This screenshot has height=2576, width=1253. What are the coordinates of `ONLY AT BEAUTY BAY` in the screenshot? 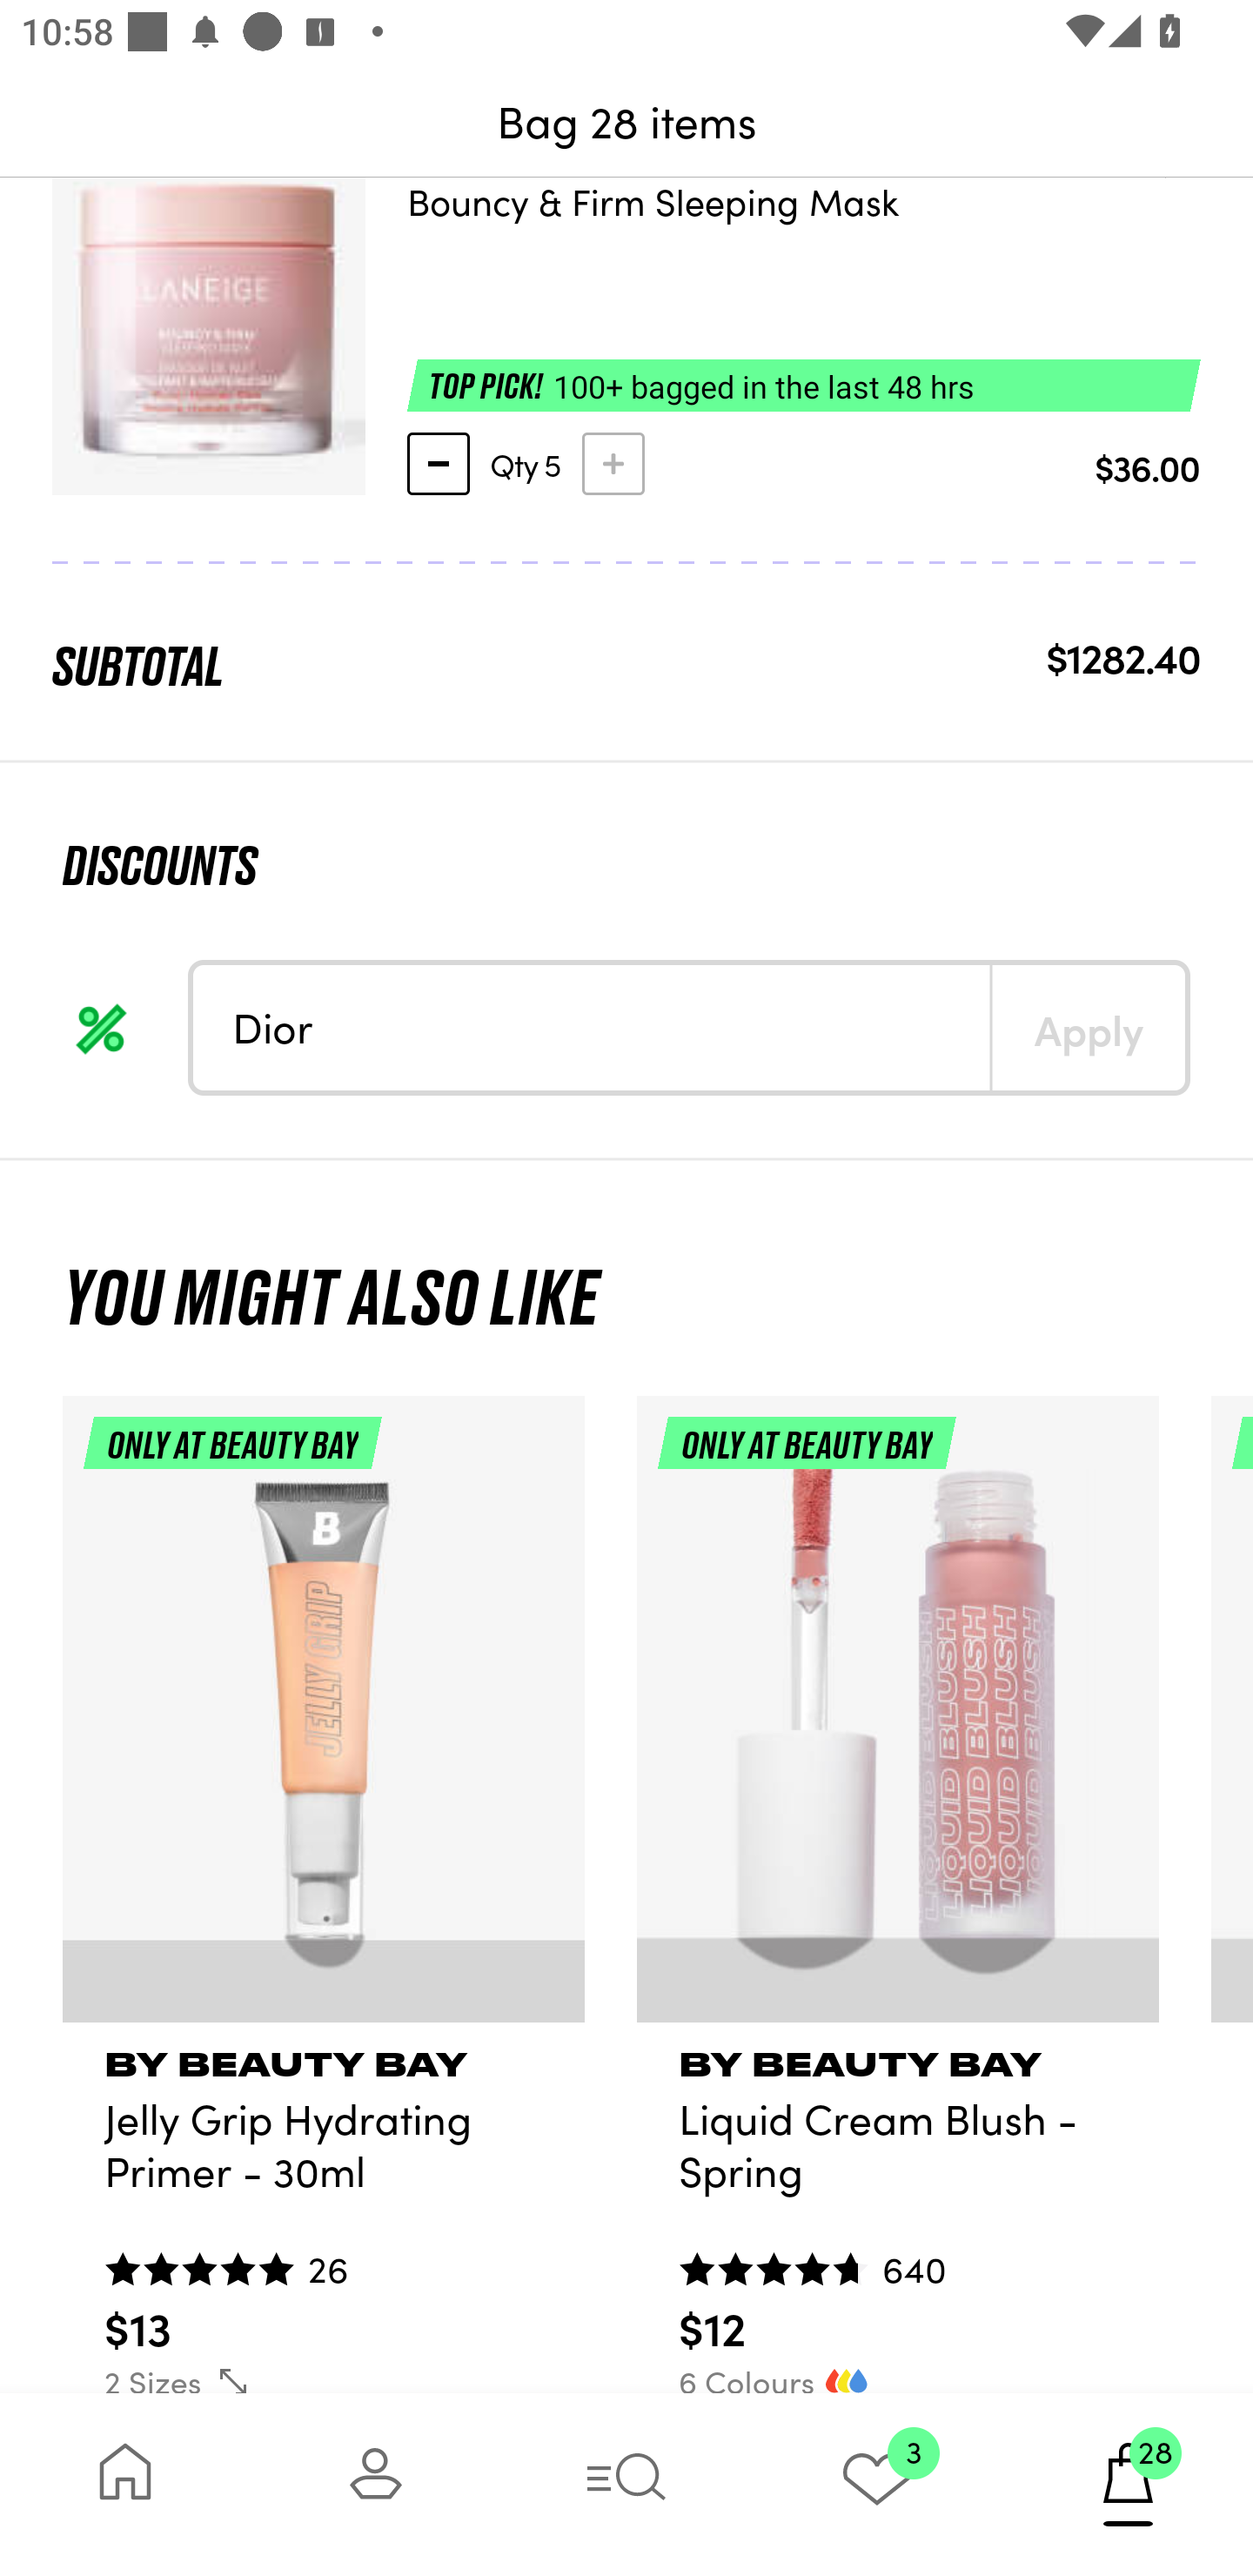 It's located at (898, 1721).